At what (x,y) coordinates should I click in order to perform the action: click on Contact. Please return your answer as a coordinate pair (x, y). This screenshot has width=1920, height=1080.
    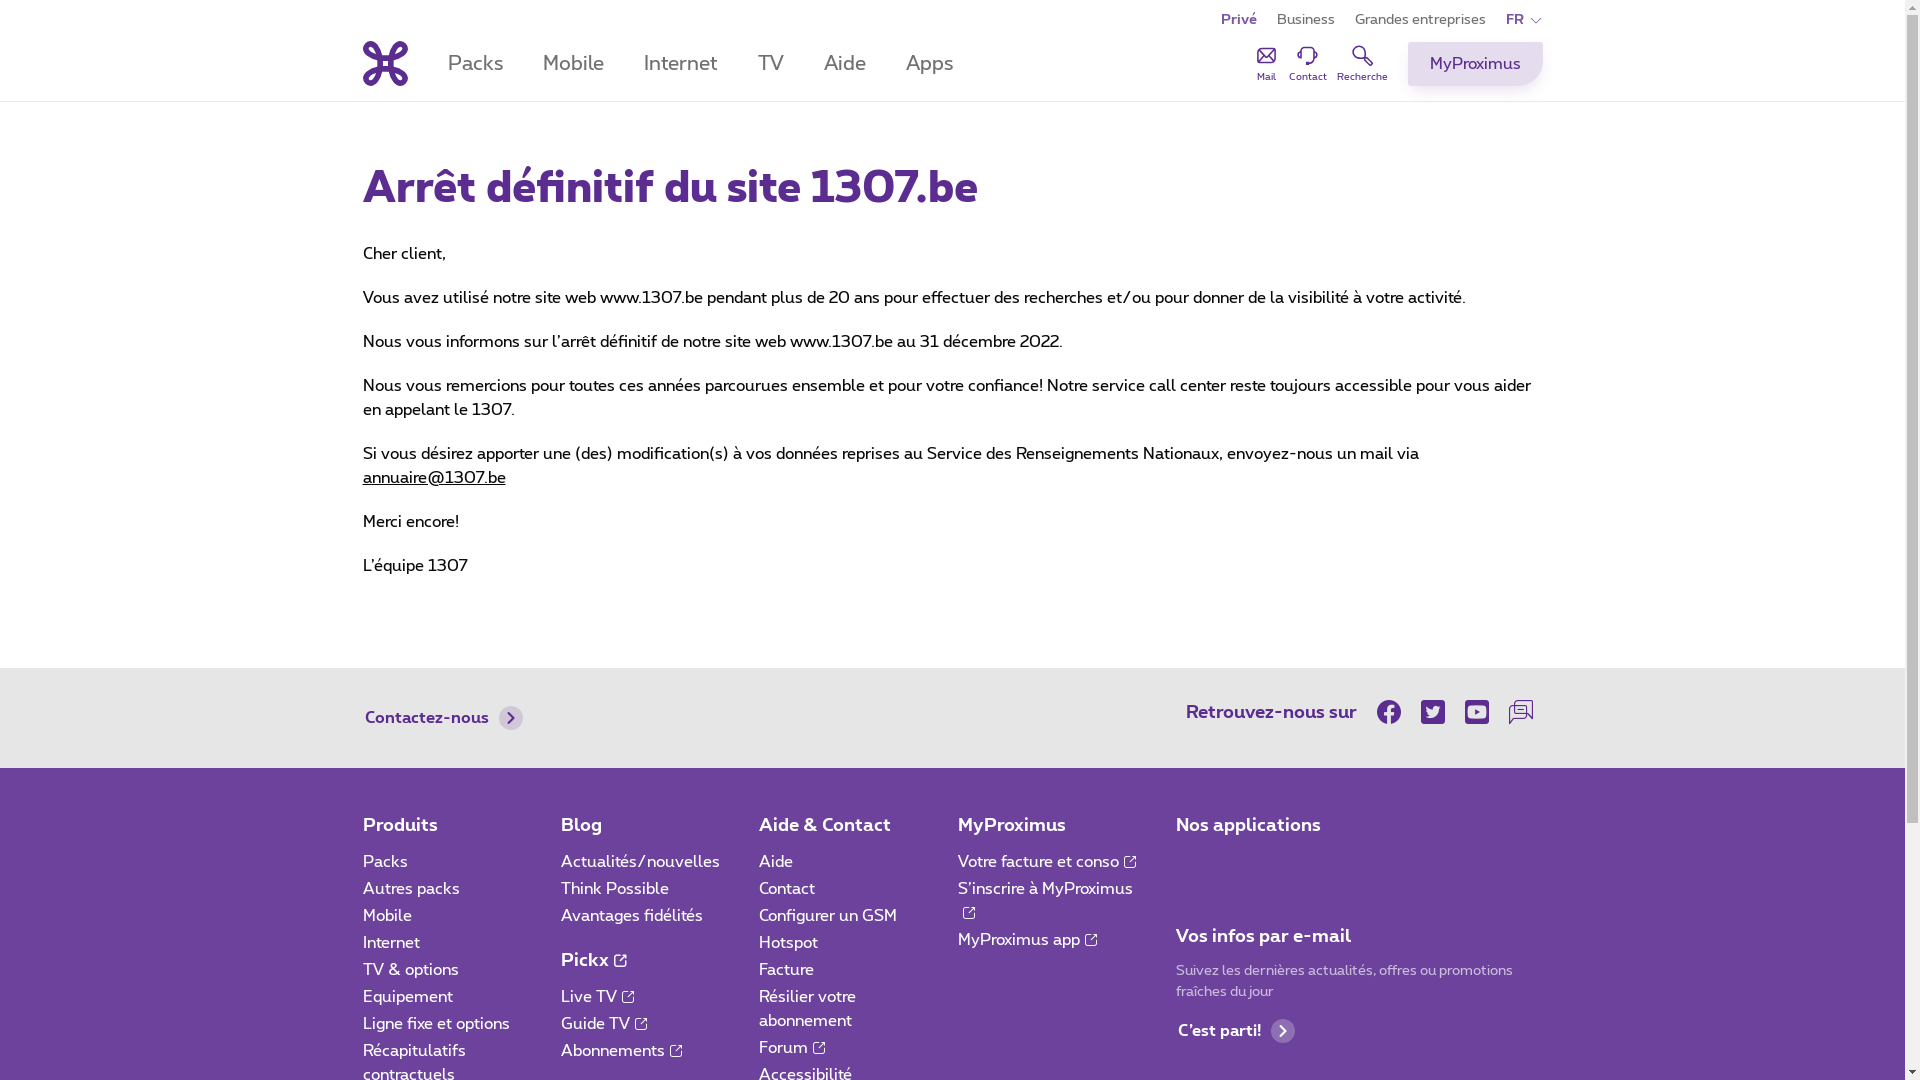
    Looking at the image, I should click on (1307, 63).